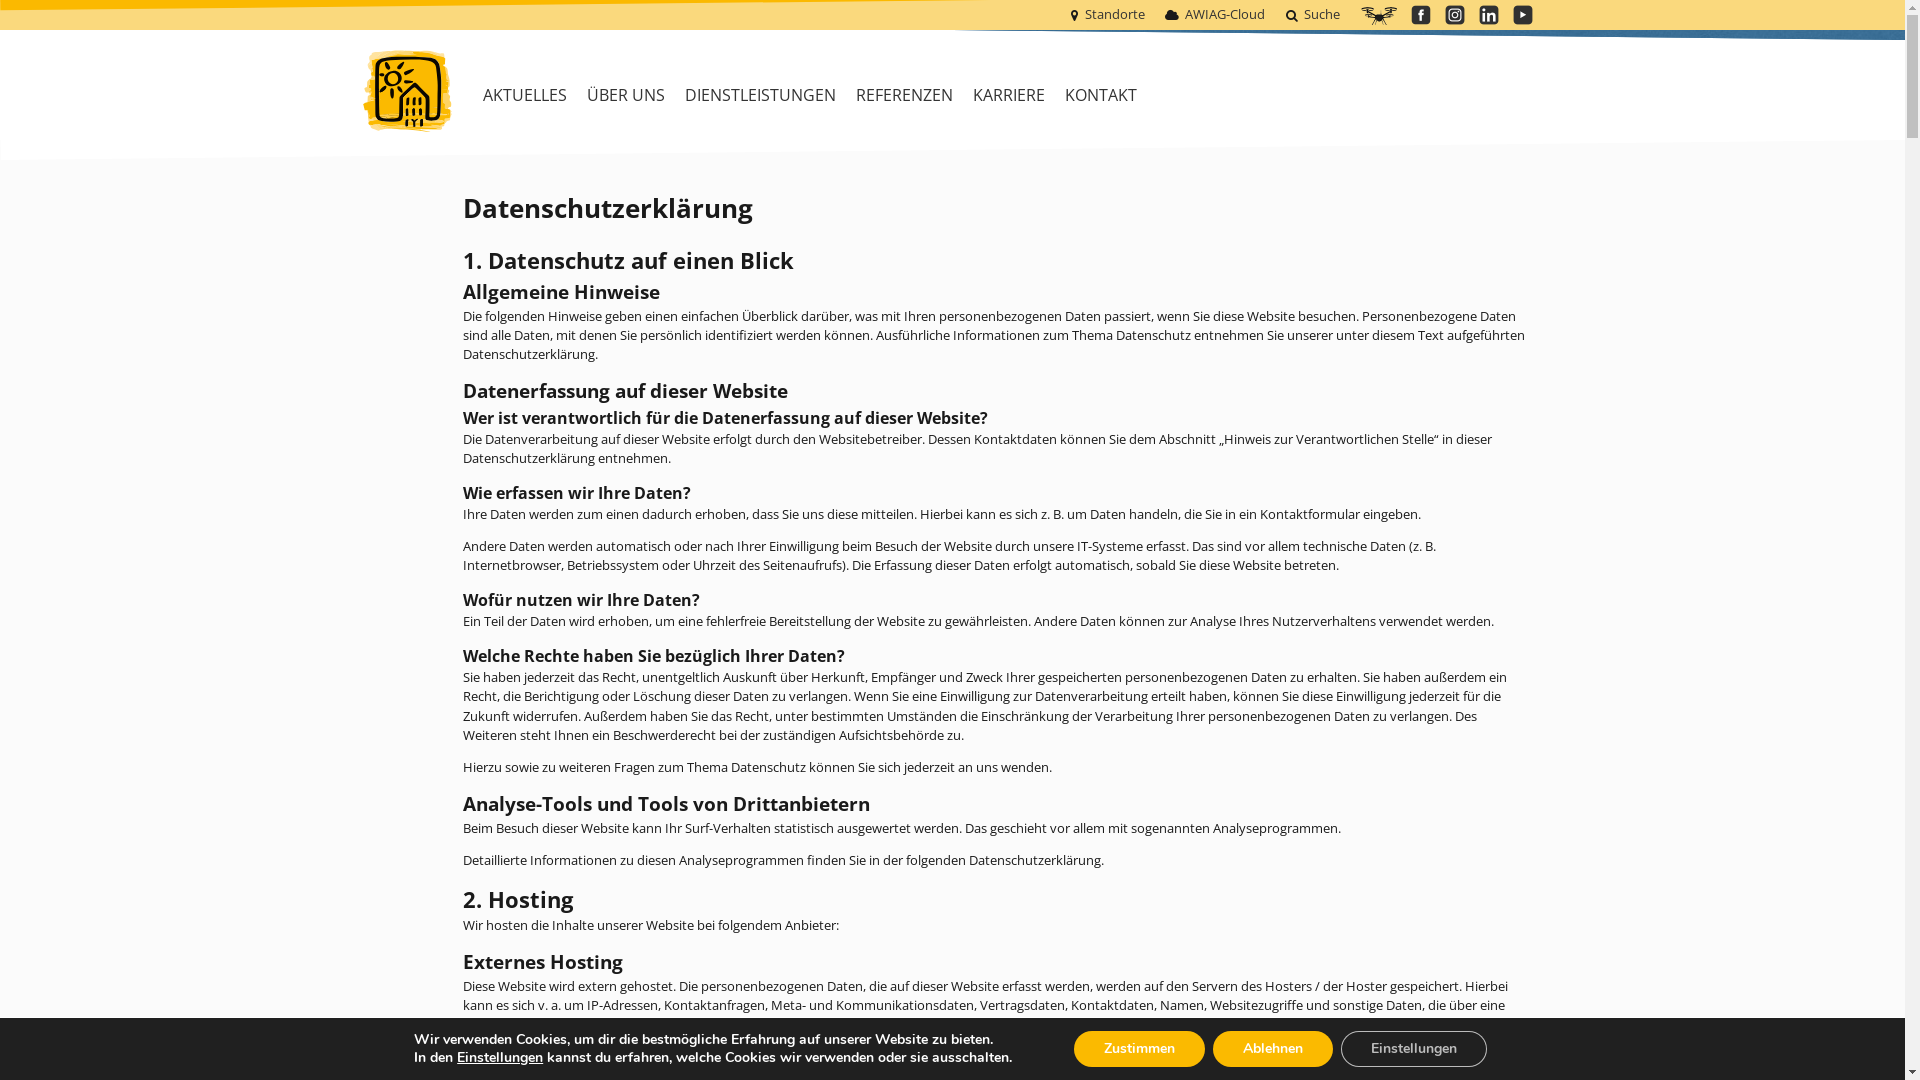  I want to click on Awiag Luftaufnahmen, so click(1378, 16).